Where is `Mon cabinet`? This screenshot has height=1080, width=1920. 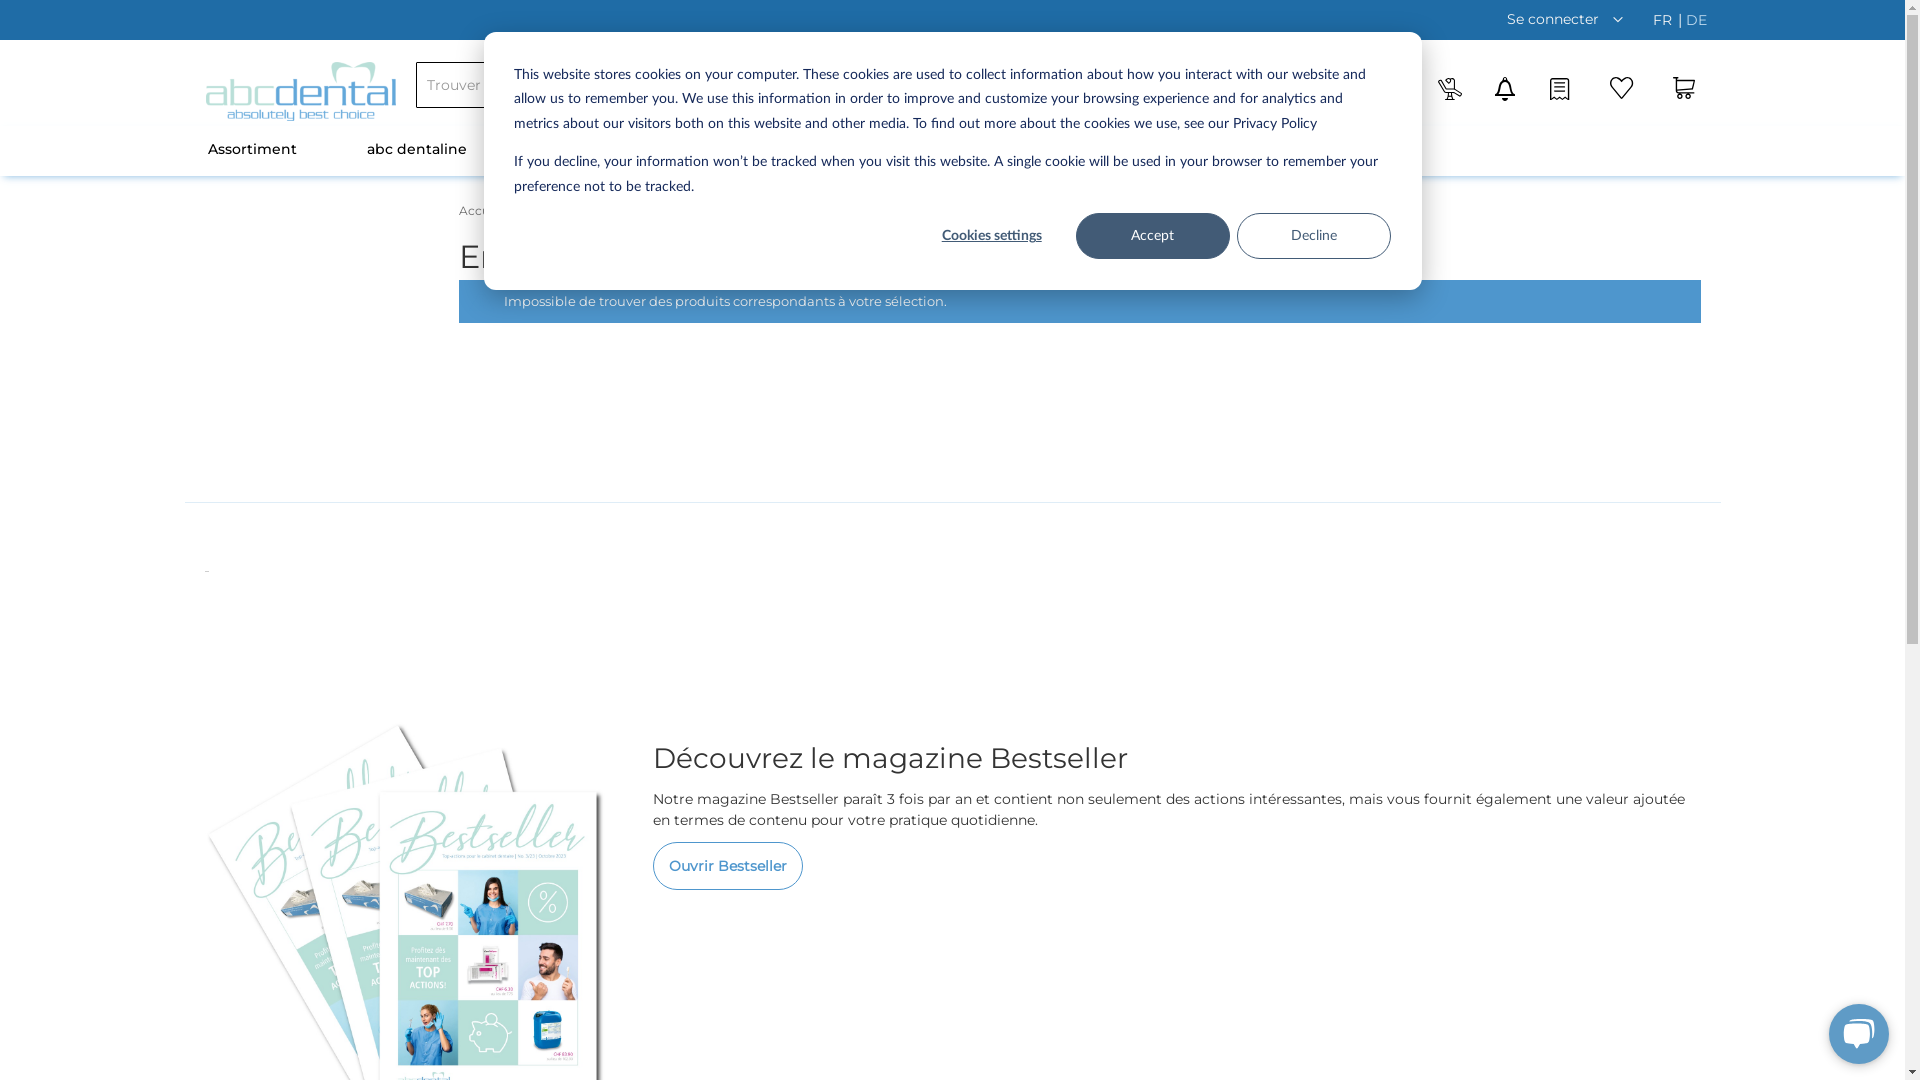 Mon cabinet is located at coordinates (1336, 151).